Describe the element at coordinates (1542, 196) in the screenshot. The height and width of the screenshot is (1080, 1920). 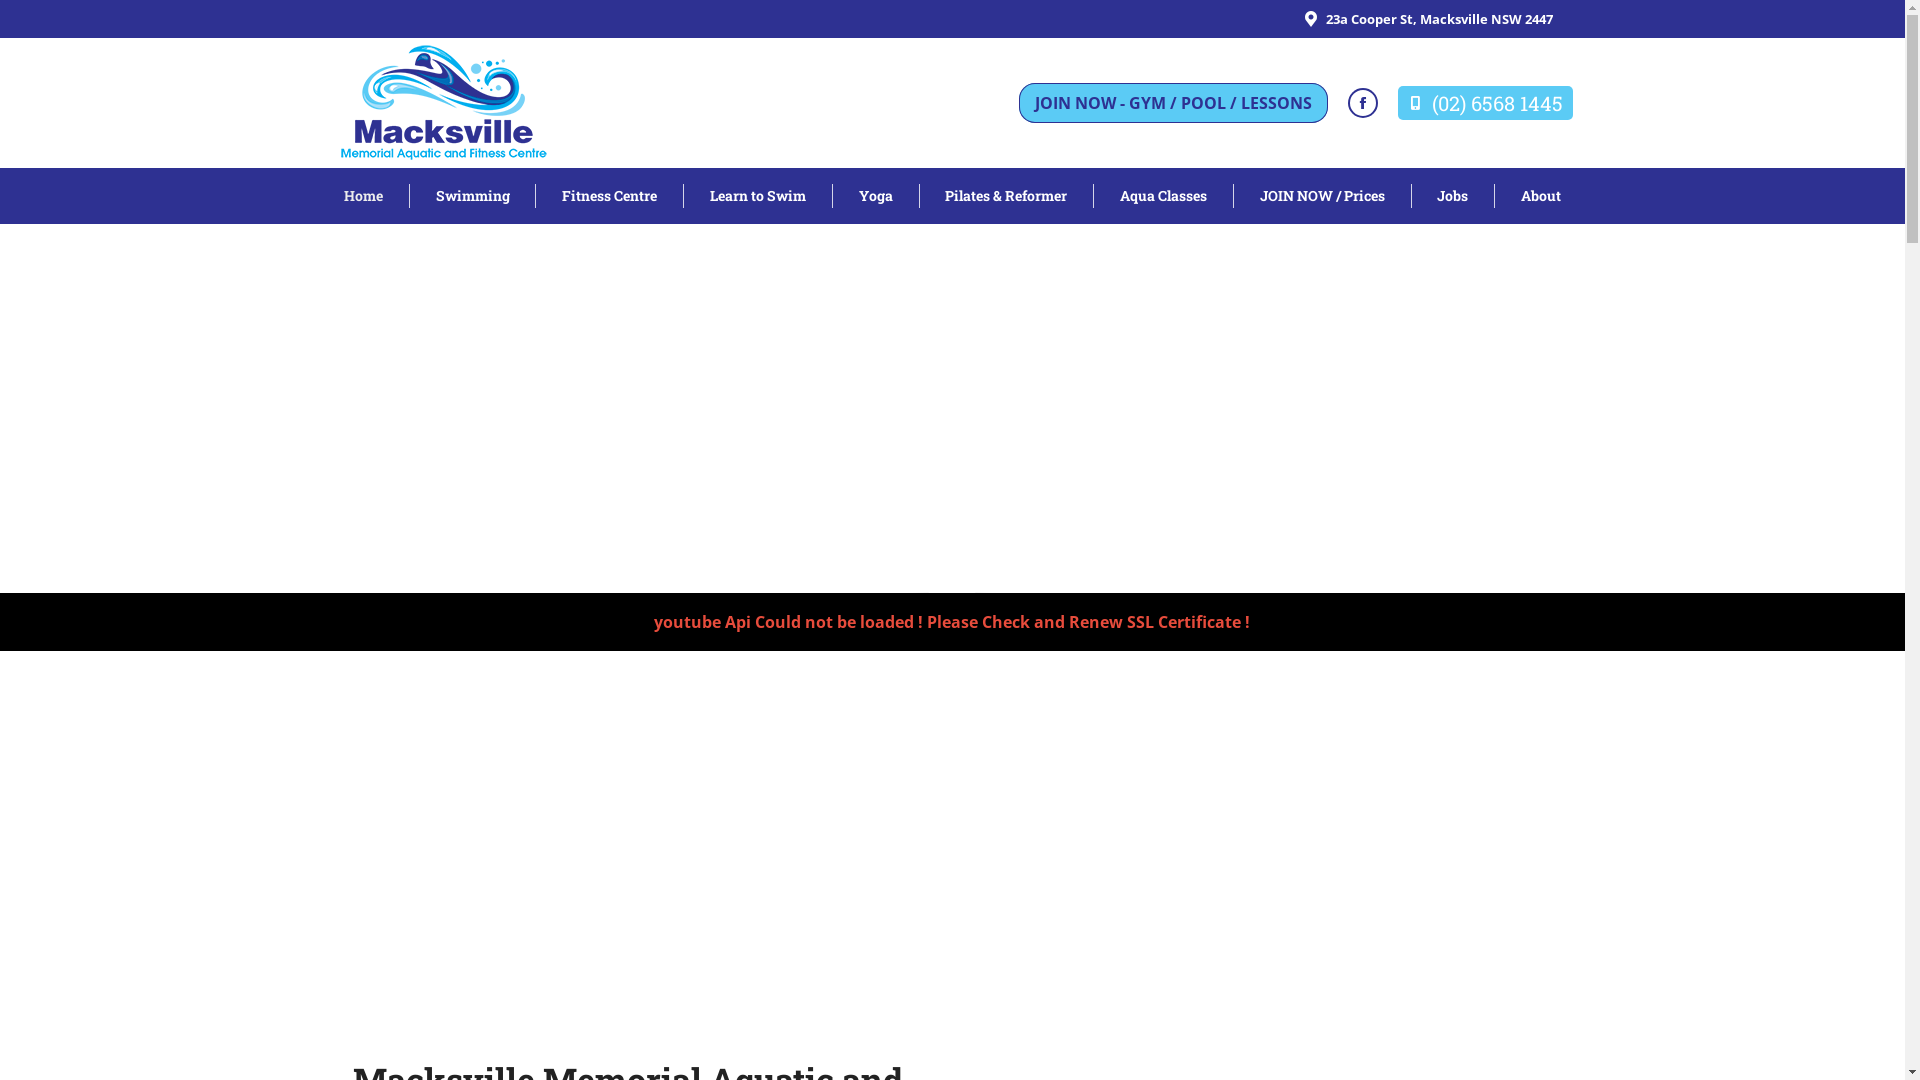
I see `About` at that location.